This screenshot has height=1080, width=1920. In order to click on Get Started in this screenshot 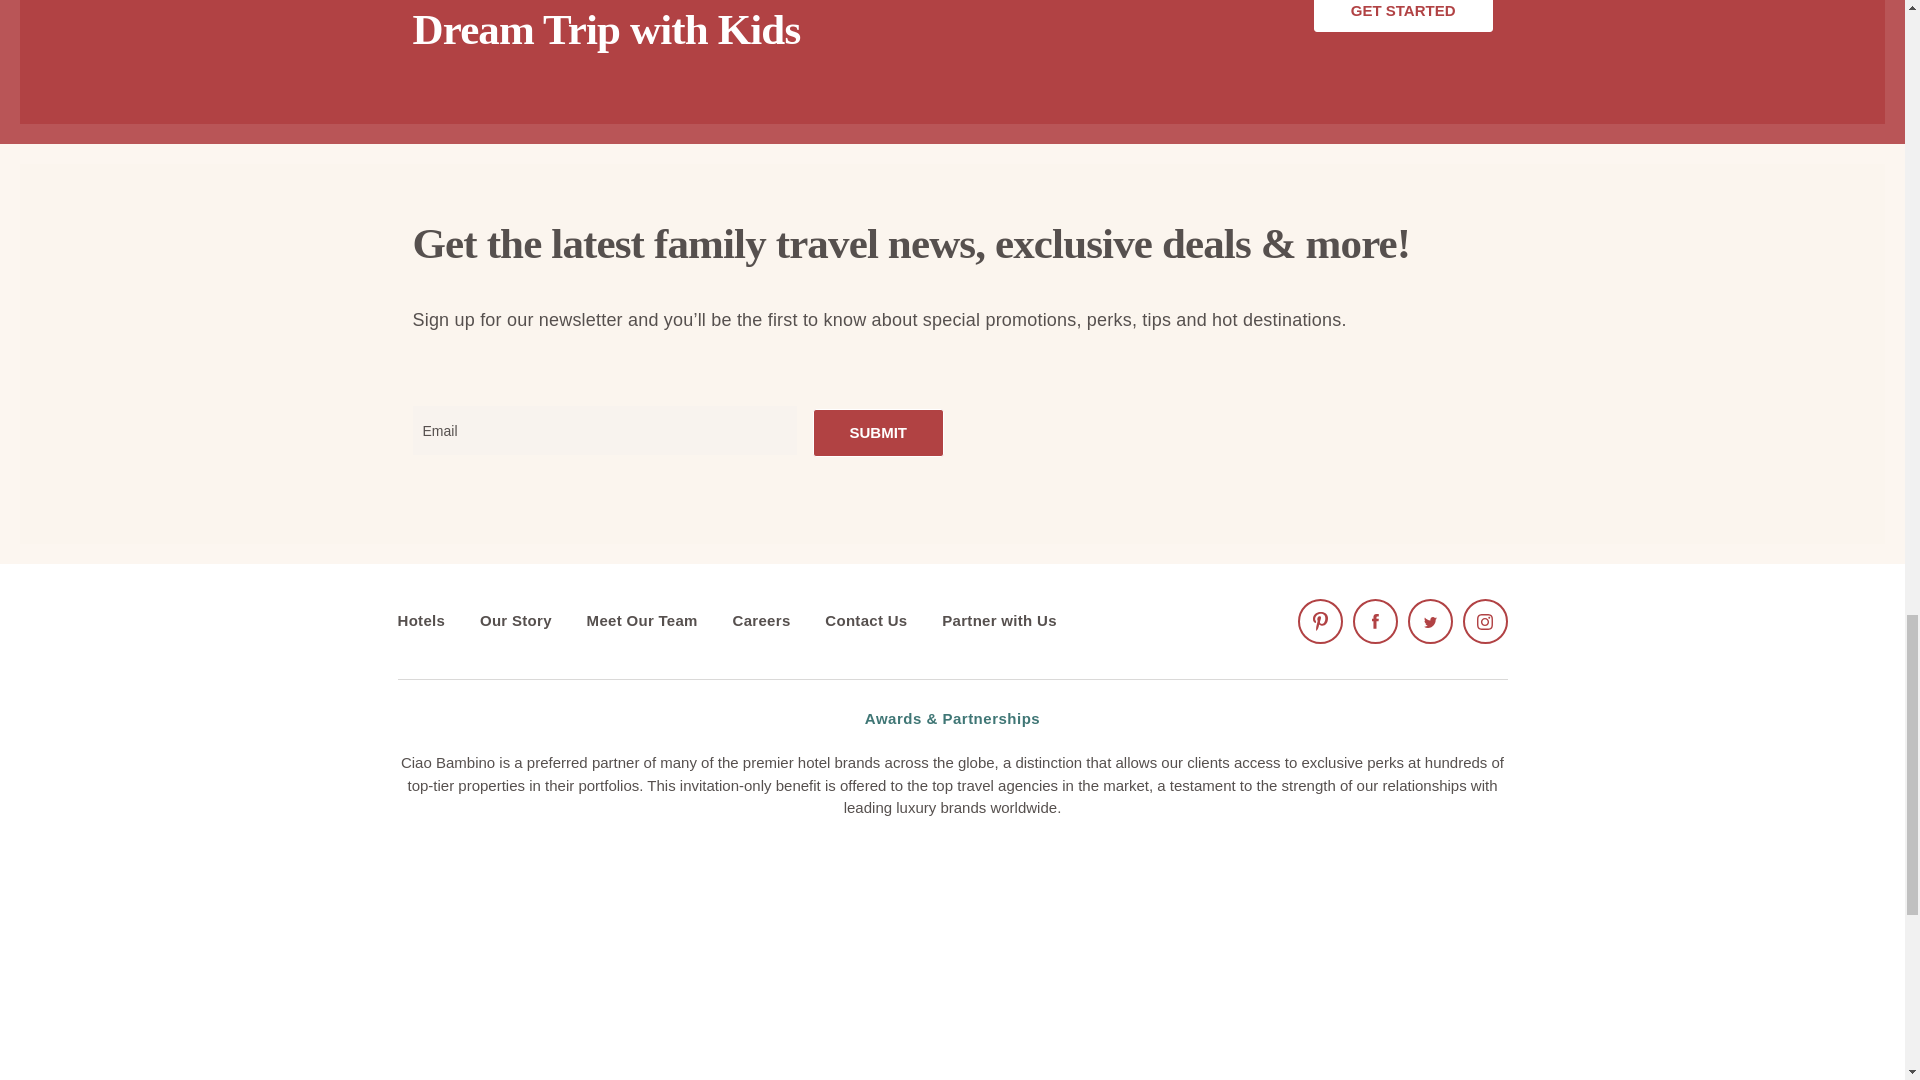, I will do `click(1403, 16)`.